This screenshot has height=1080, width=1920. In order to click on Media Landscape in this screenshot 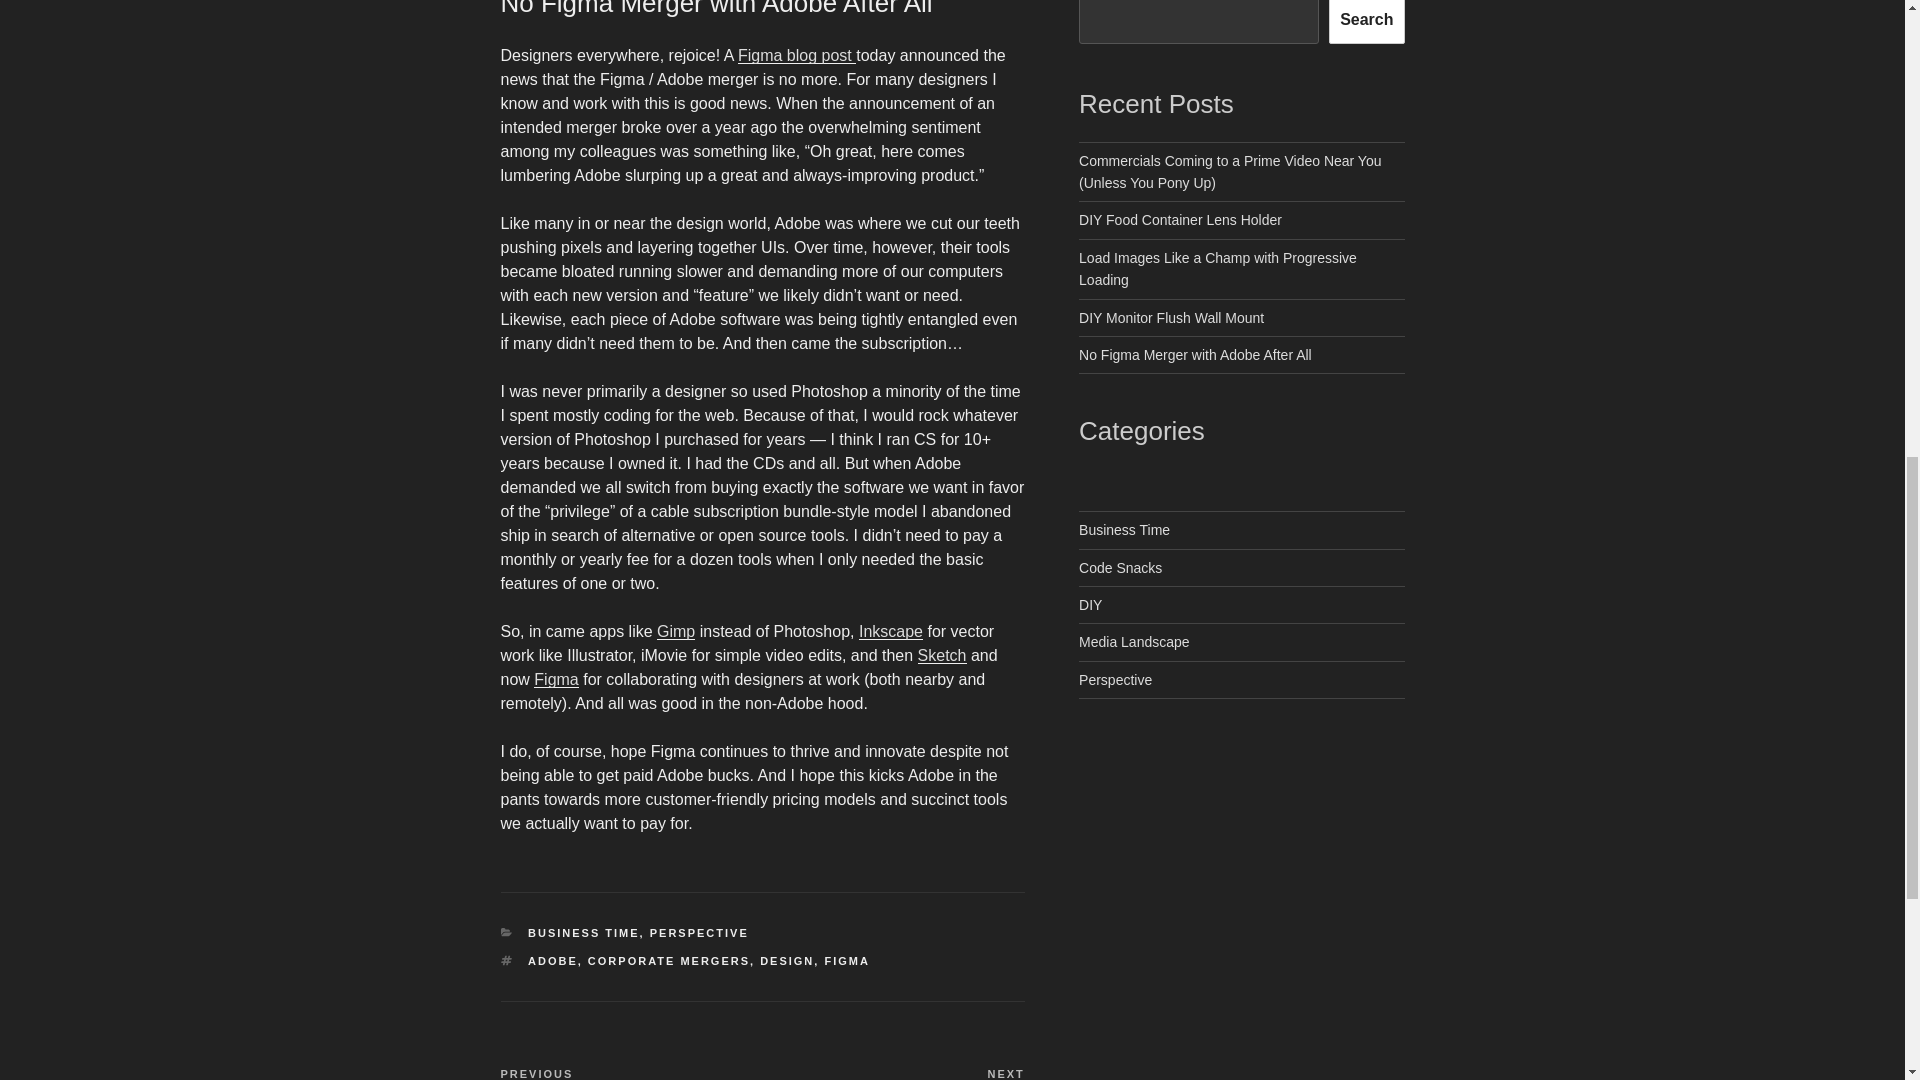, I will do `click(1134, 642)`.